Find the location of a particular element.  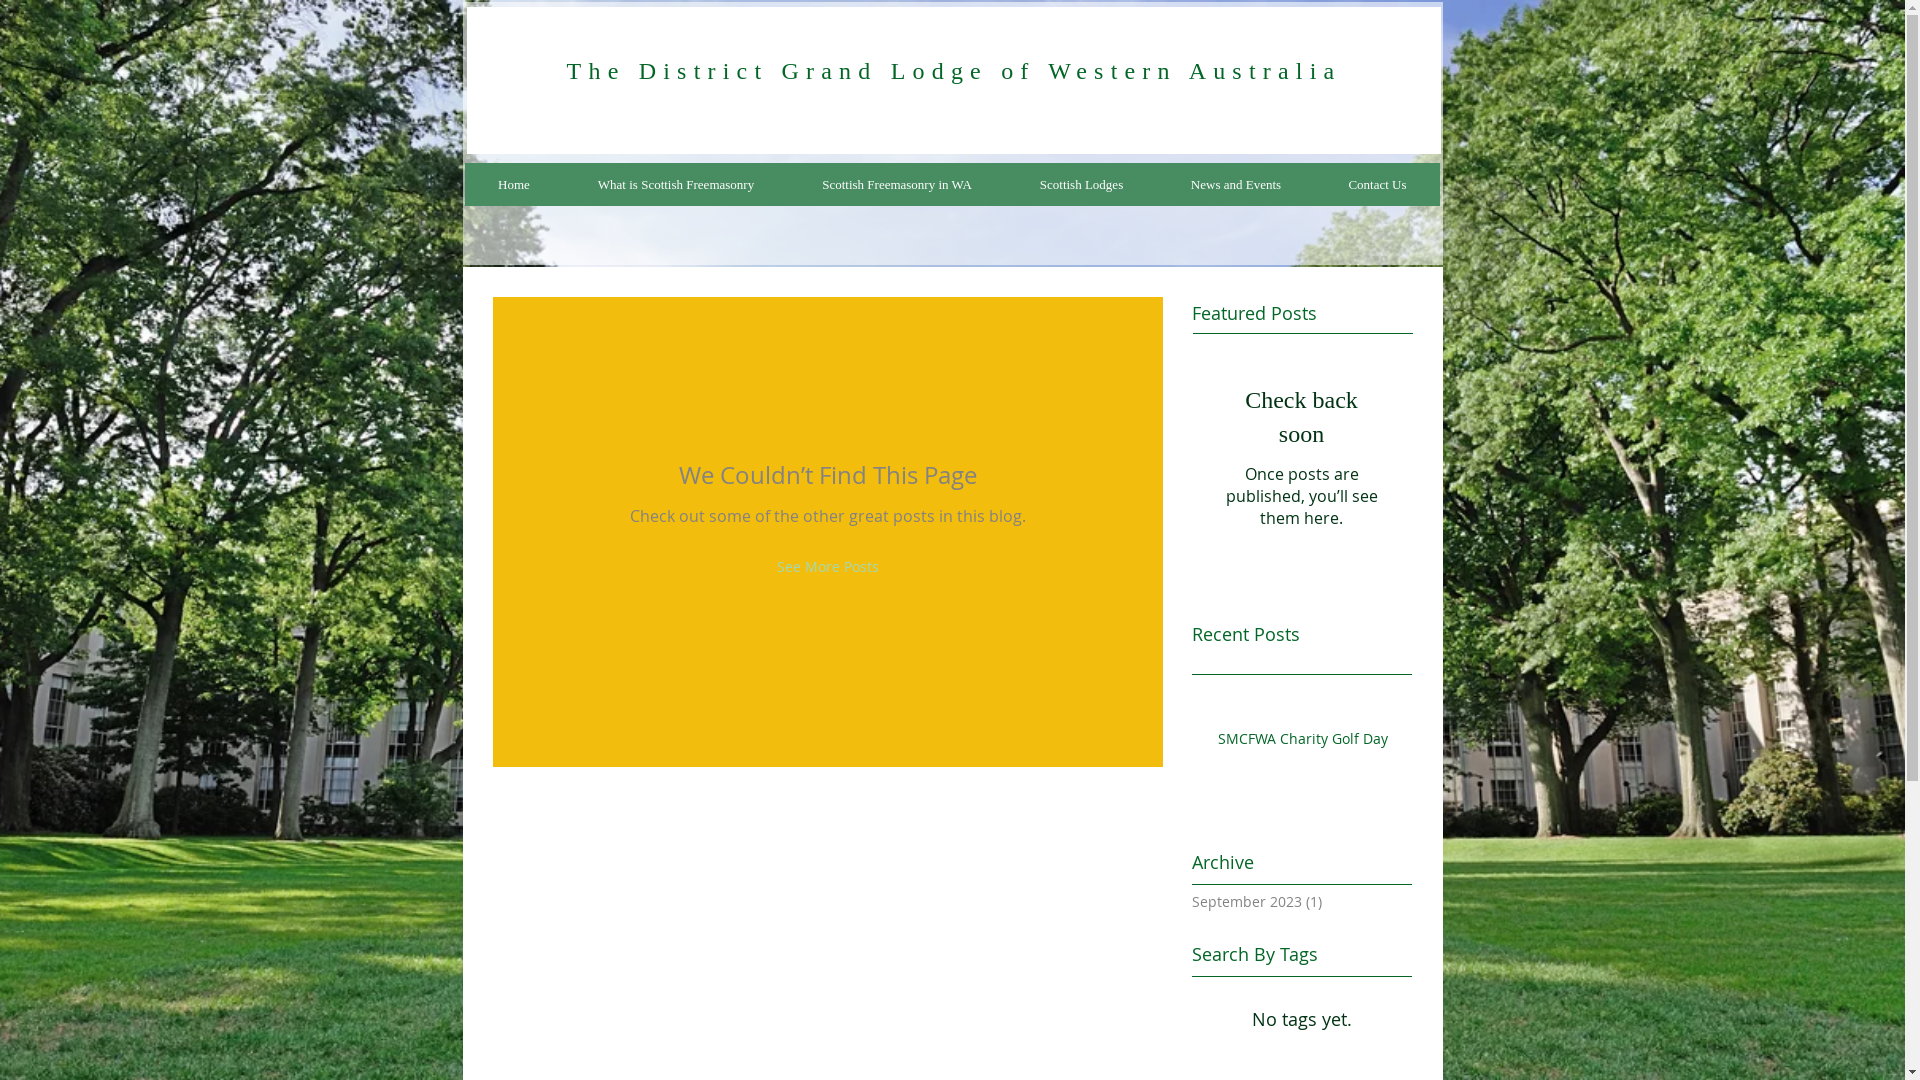

SMCFWA Charity Golf Day is located at coordinates (1309, 743).